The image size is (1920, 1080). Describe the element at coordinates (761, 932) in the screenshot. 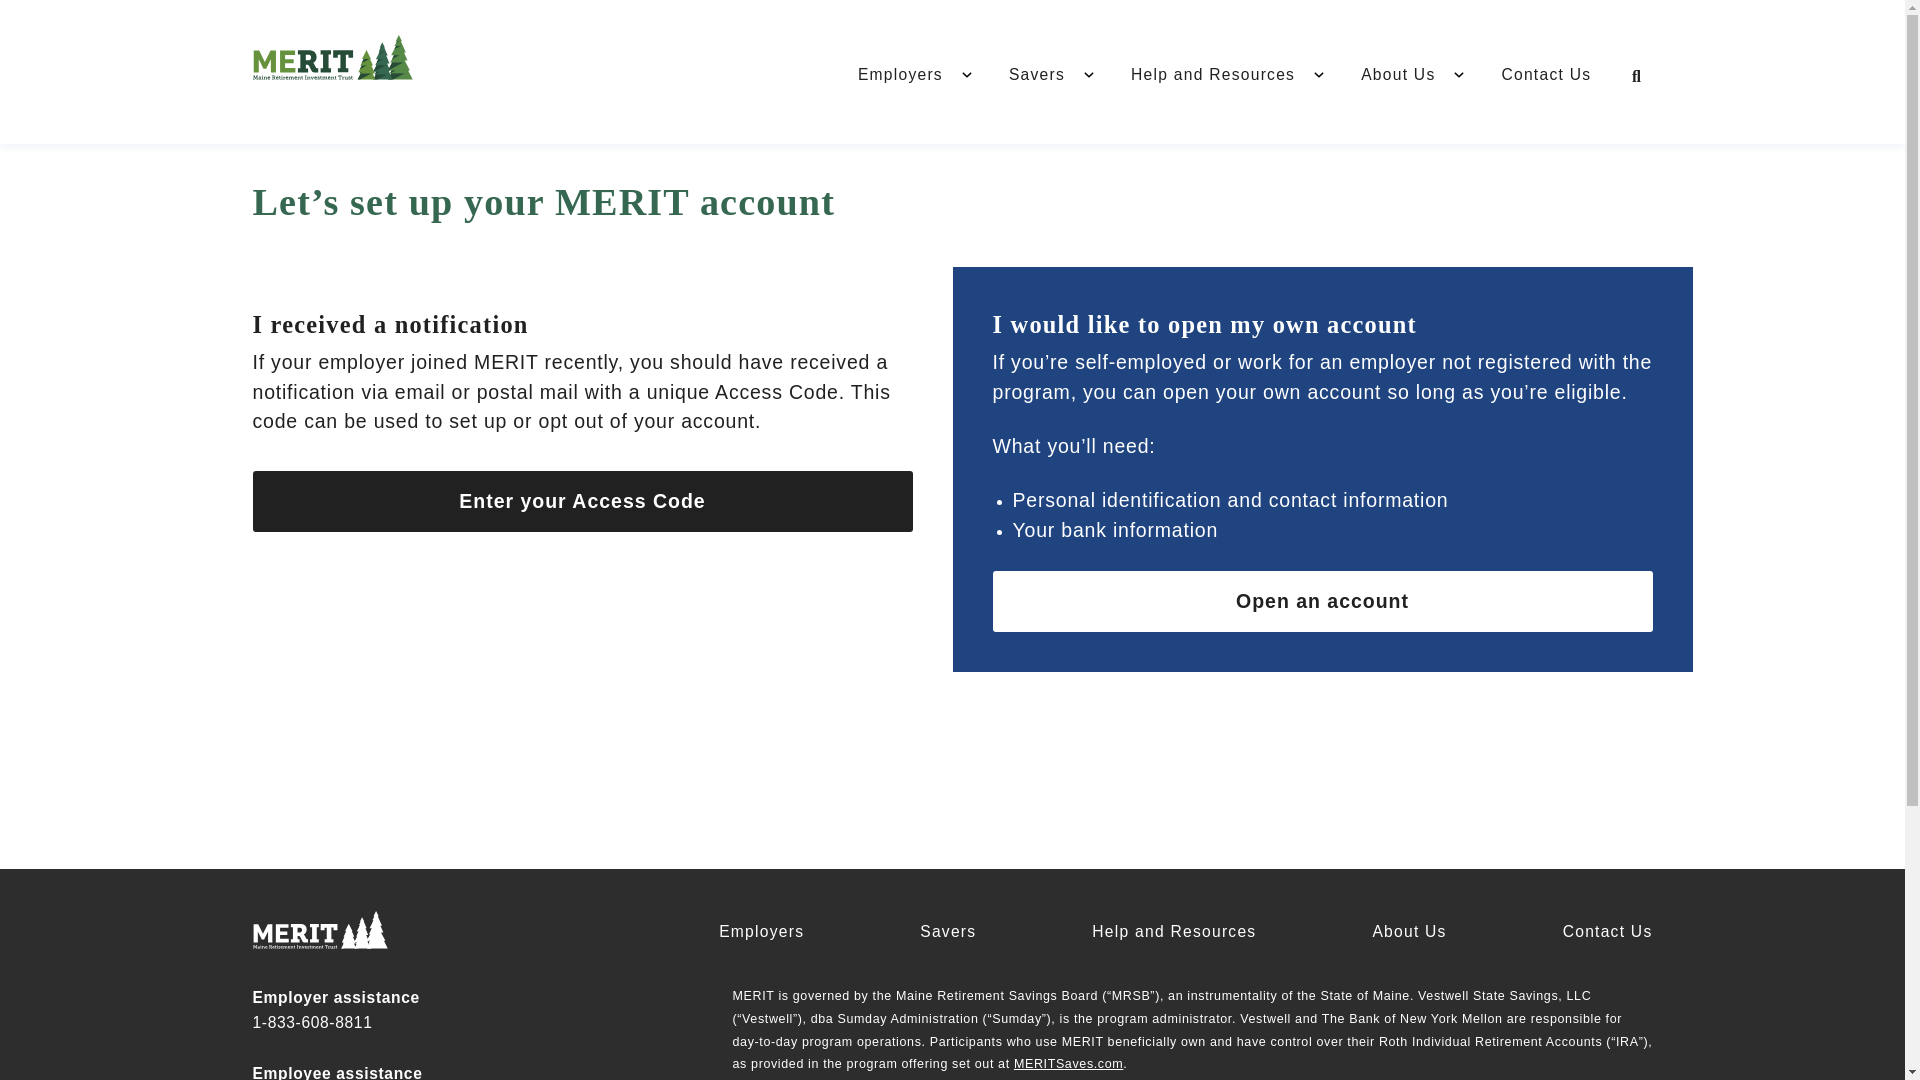

I see `Employers` at that location.